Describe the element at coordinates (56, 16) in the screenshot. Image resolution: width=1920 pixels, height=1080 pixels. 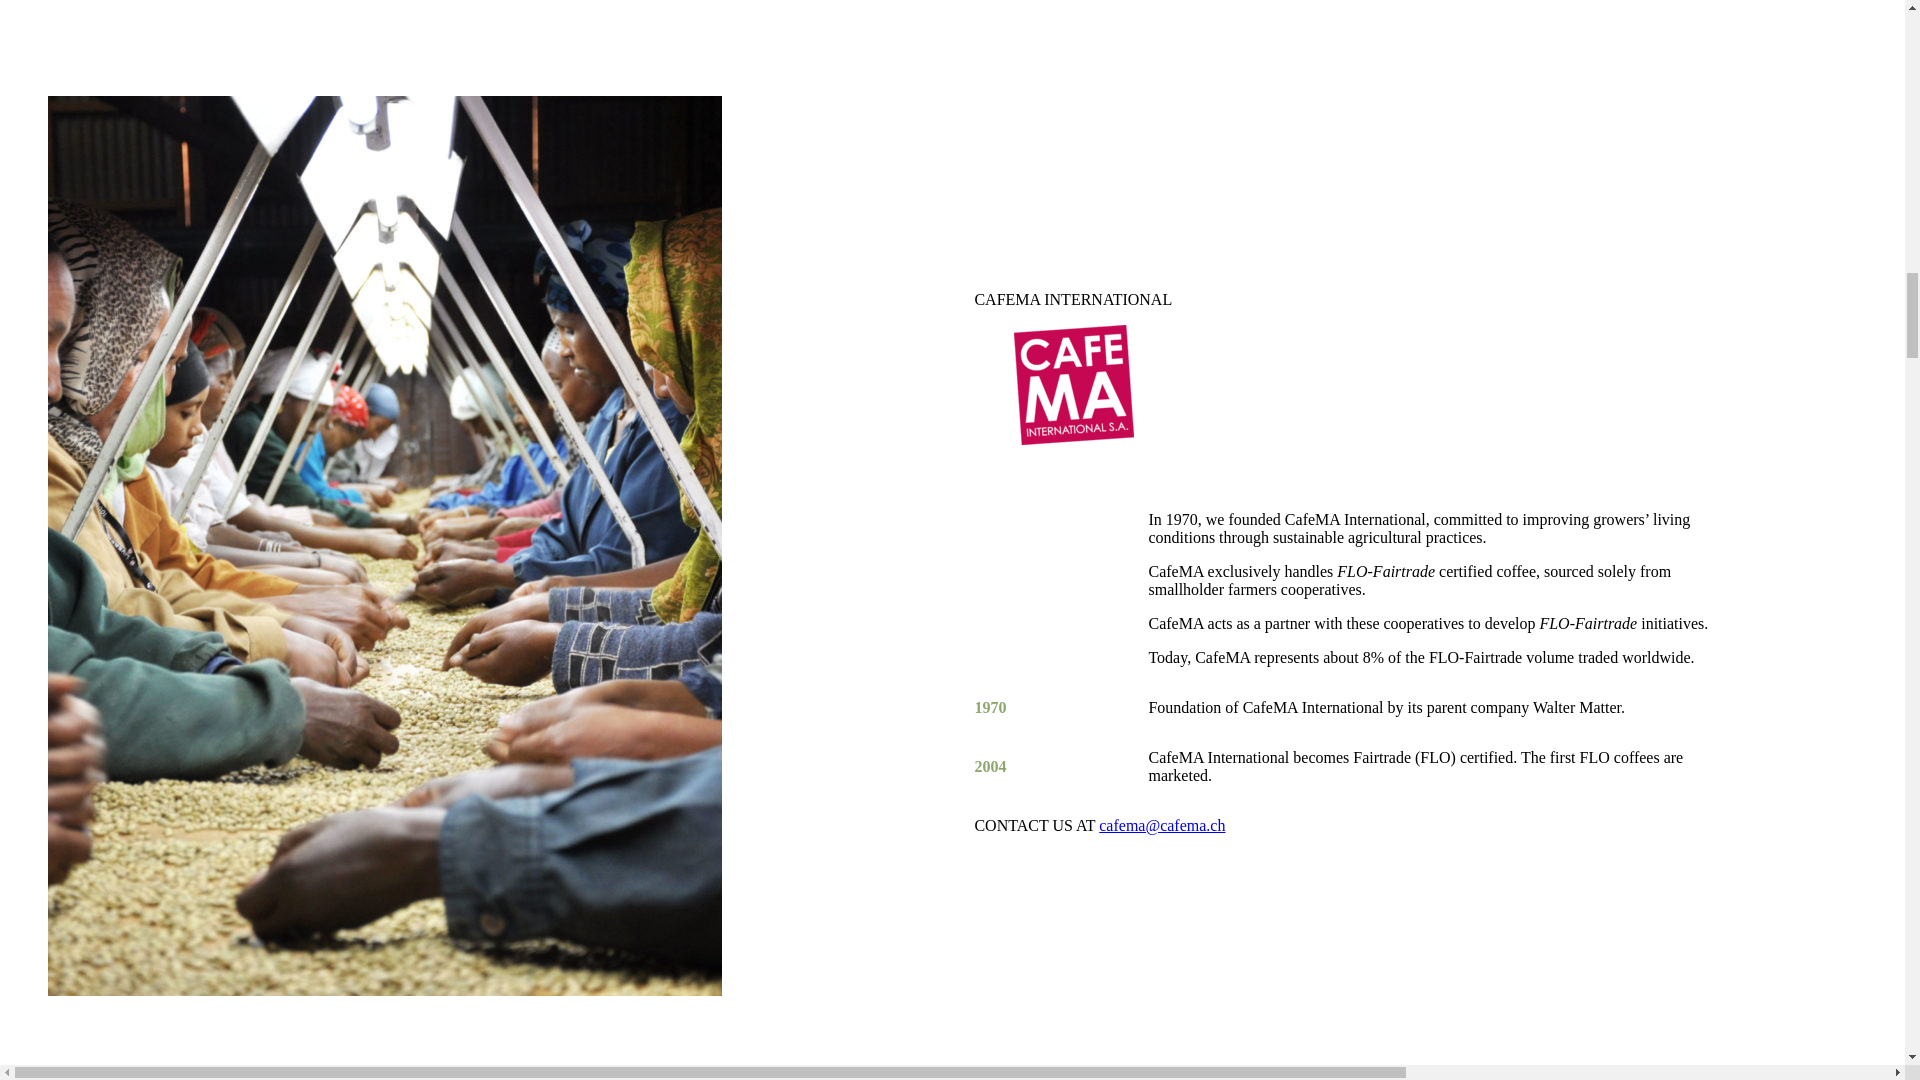
I see `Skip to content` at that location.